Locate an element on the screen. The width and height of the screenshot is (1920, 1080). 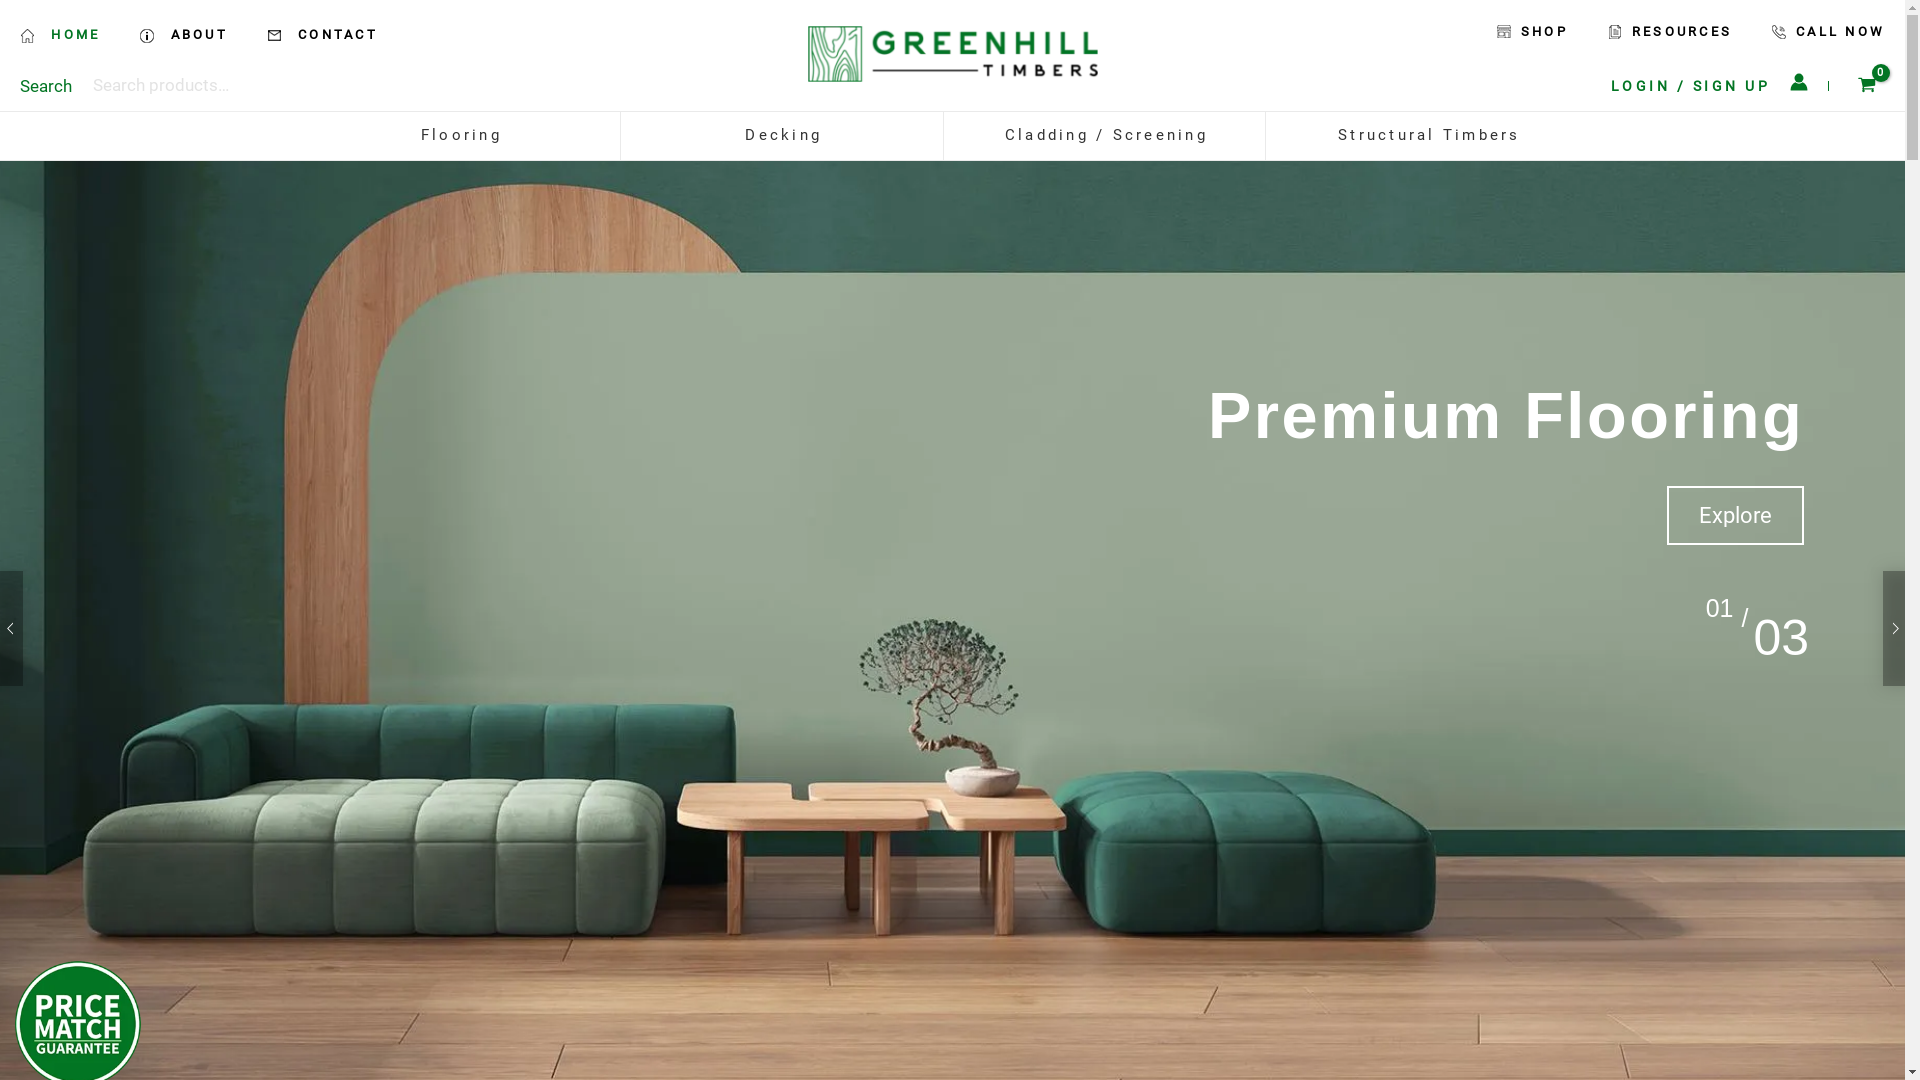
Explore is located at coordinates (1736, 516).